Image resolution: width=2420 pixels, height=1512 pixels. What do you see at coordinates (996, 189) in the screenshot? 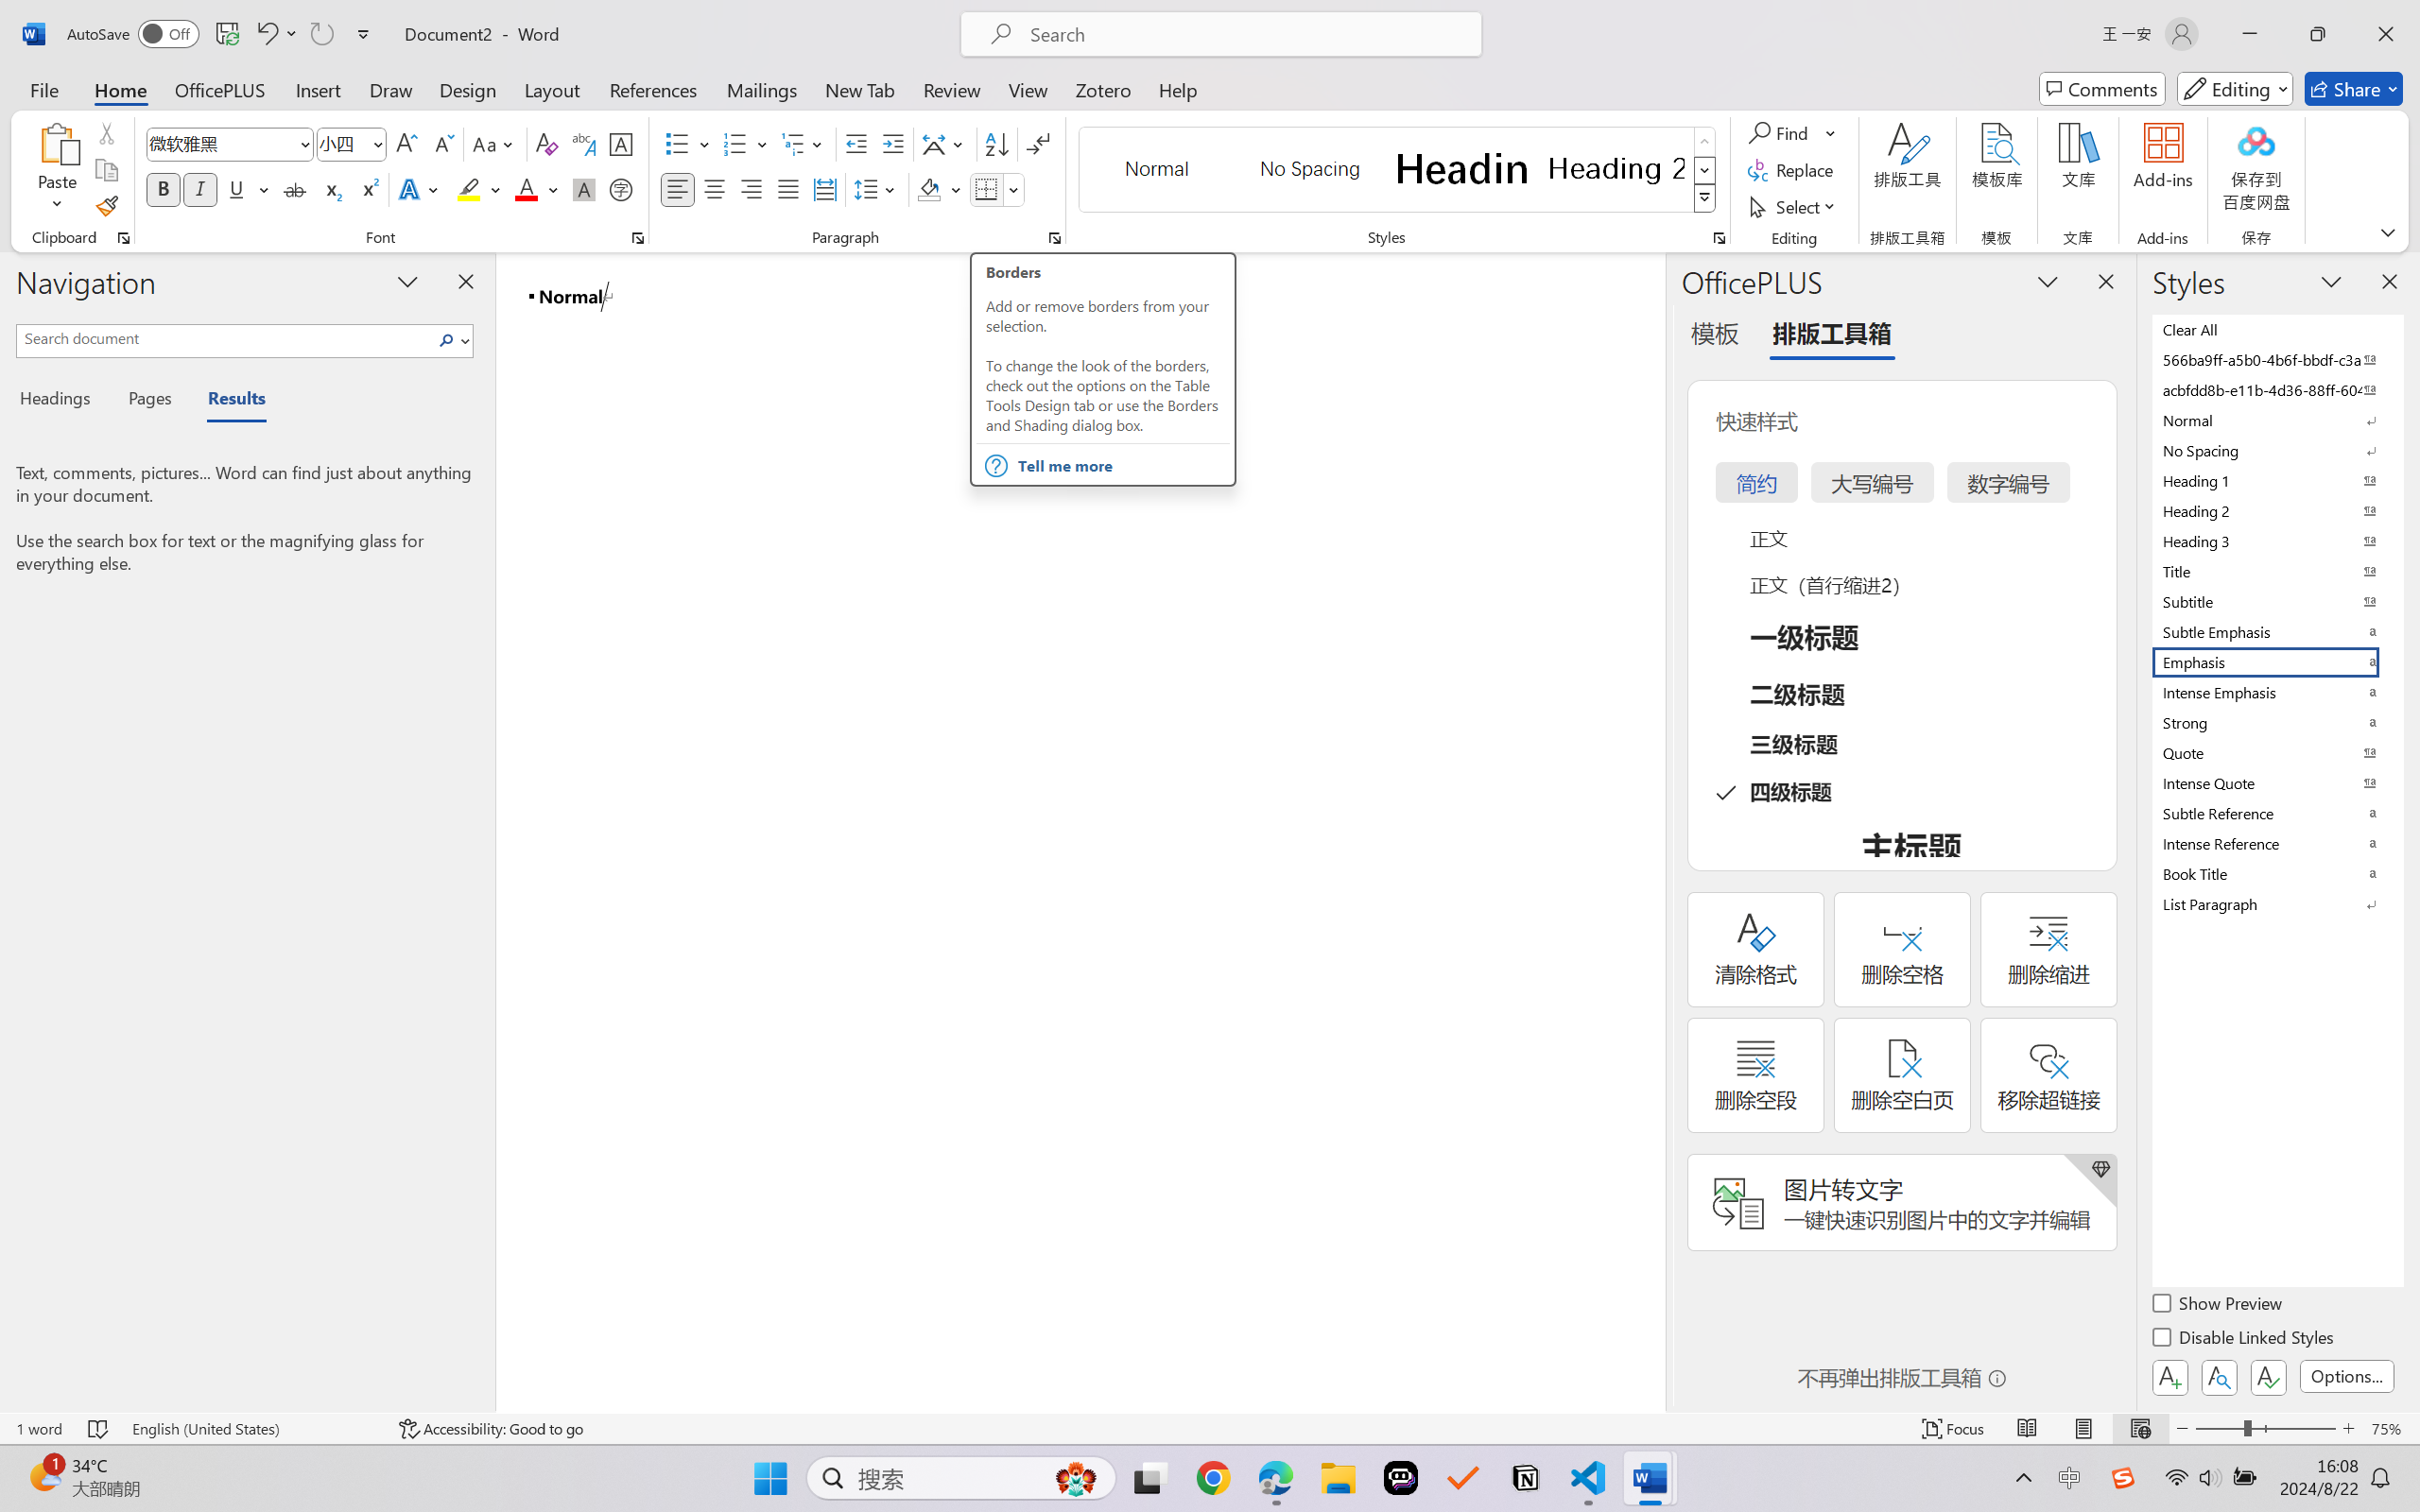
I see `Borders` at bounding box center [996, 189].